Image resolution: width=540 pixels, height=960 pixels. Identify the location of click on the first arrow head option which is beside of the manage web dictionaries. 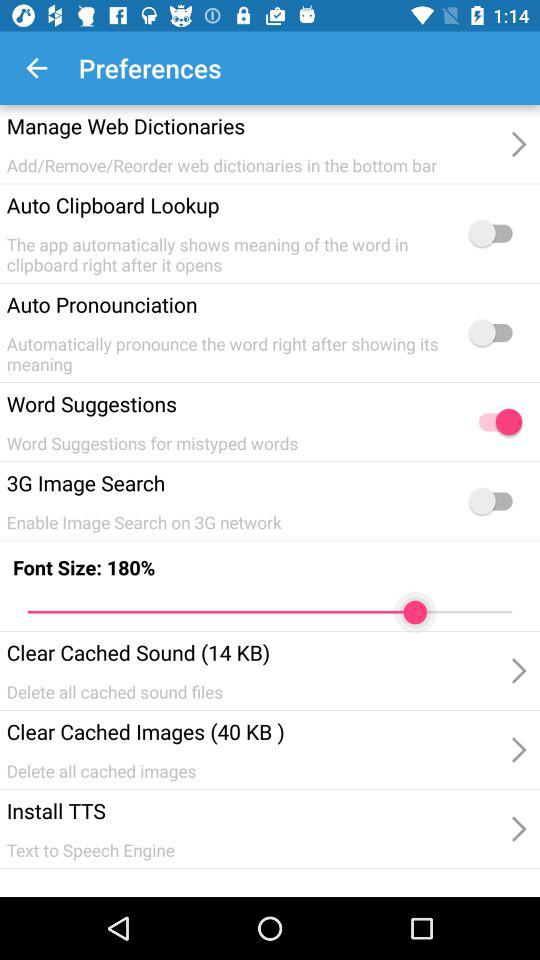
(517, 144).